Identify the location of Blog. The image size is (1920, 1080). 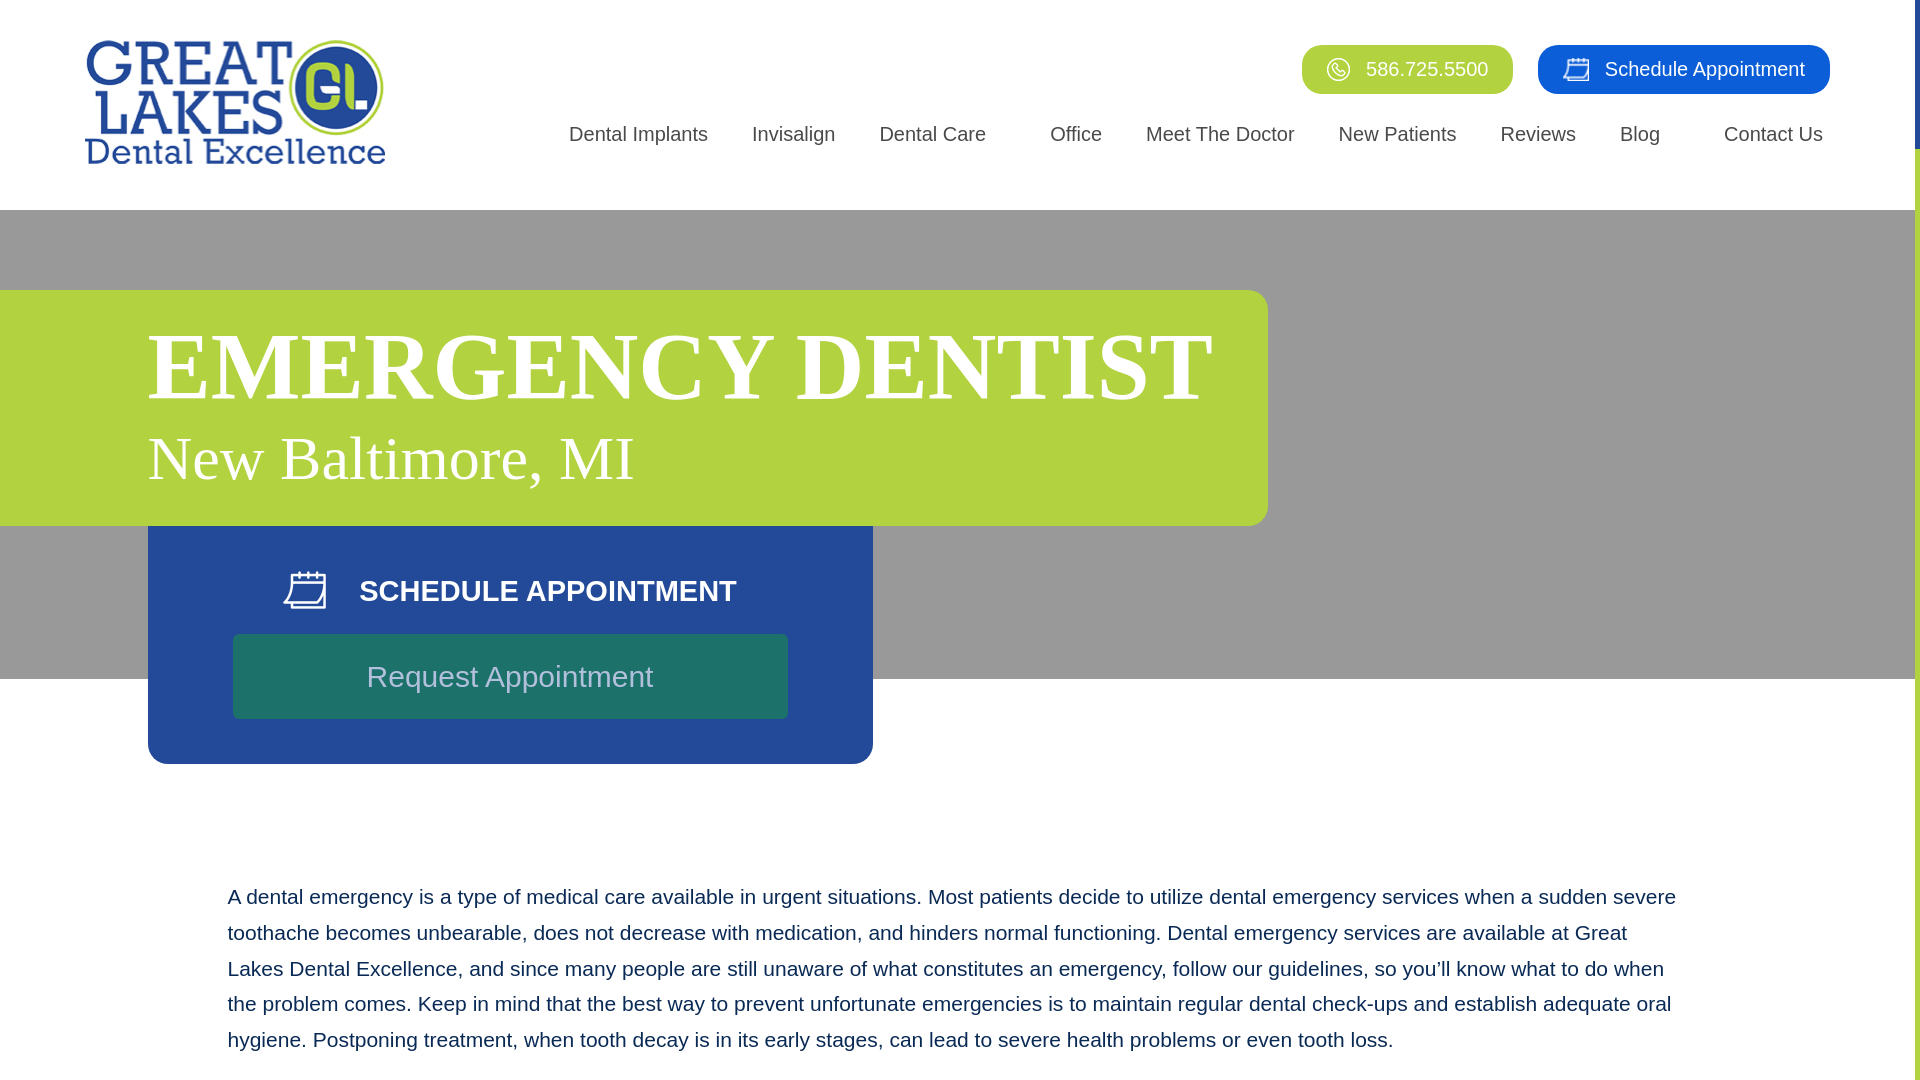
(1639, 134).